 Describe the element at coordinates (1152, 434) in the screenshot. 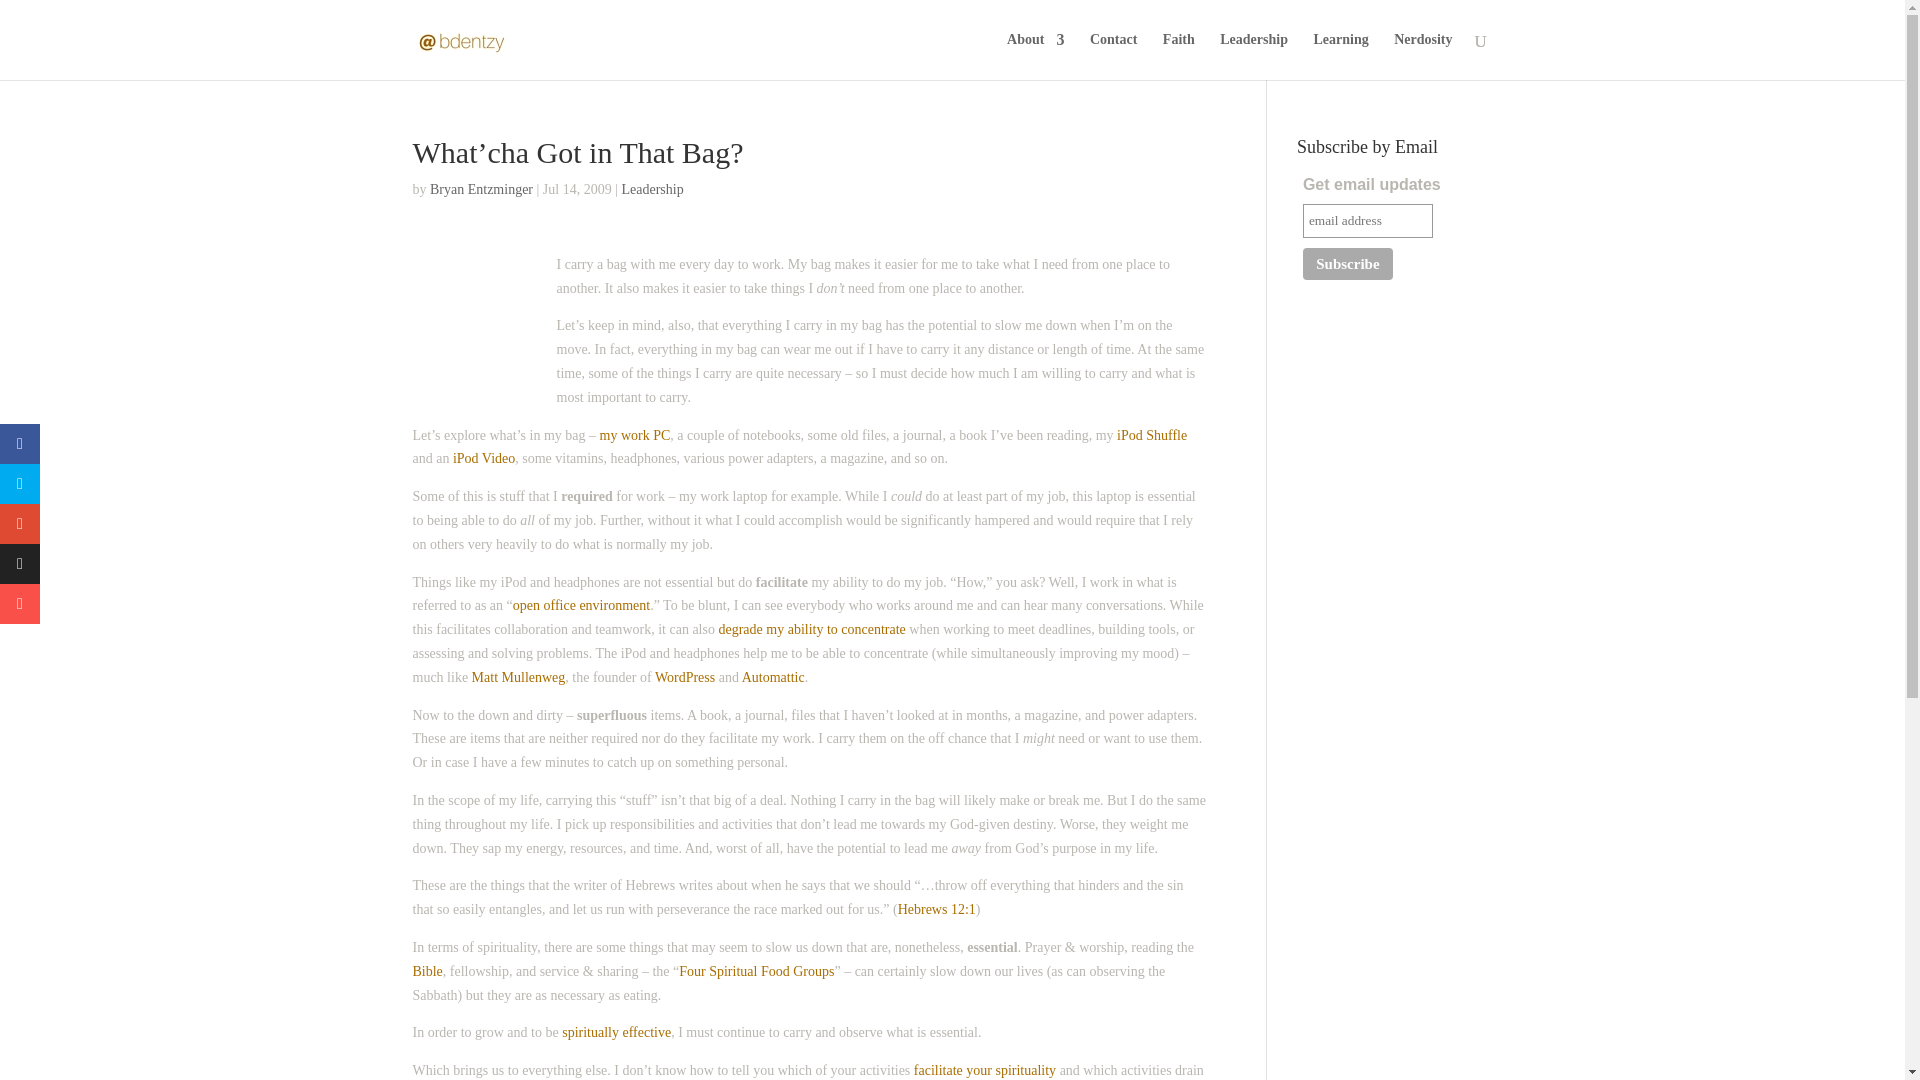

I see `iPod Shuffle` at that location.